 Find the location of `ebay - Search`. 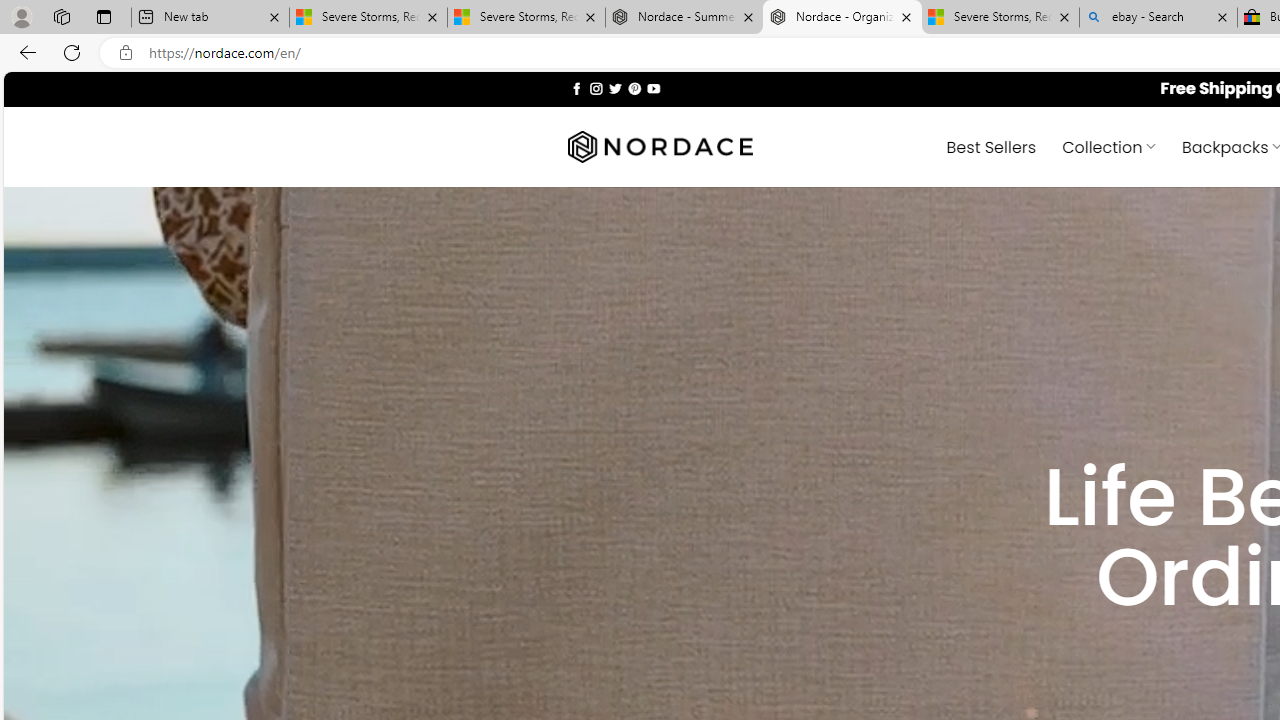

ebay - Search is located at coordinates (1158, 18).